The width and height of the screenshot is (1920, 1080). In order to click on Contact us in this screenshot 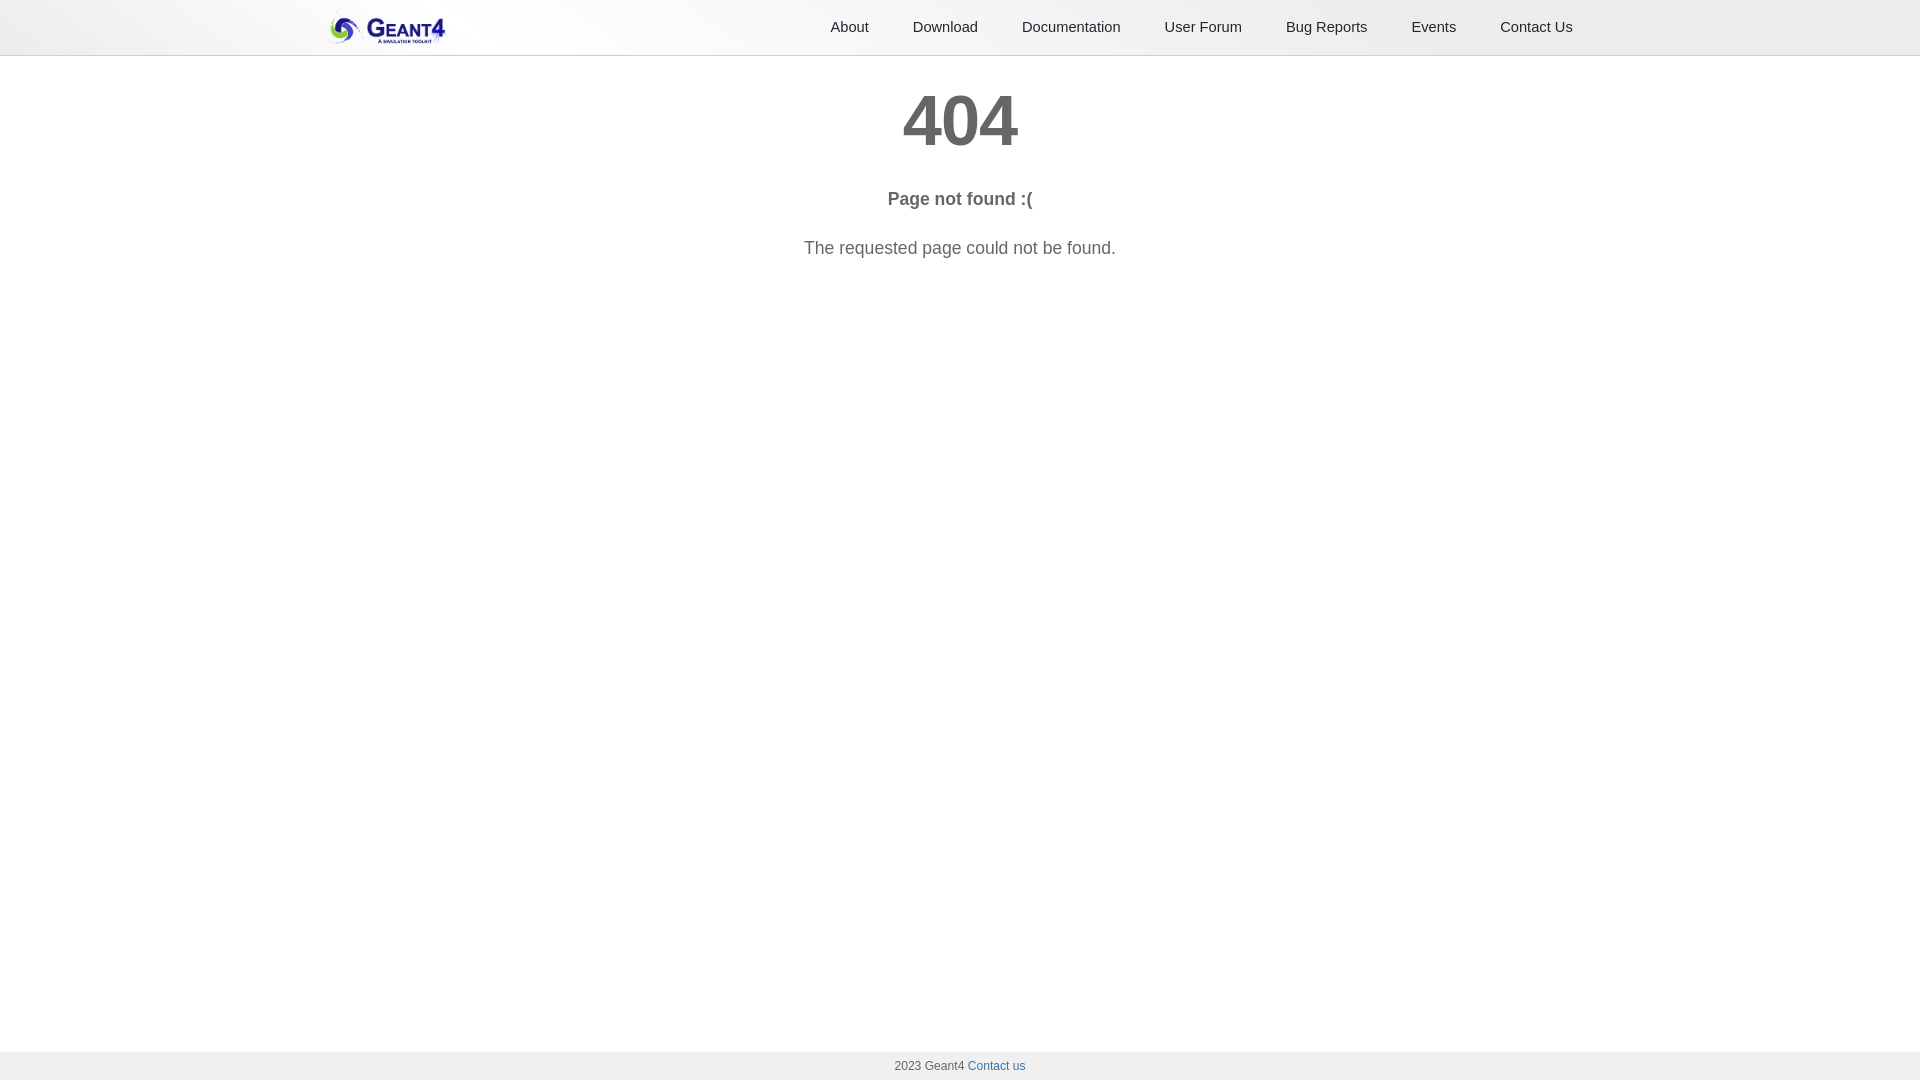, I will do `click(997, 1066)`.